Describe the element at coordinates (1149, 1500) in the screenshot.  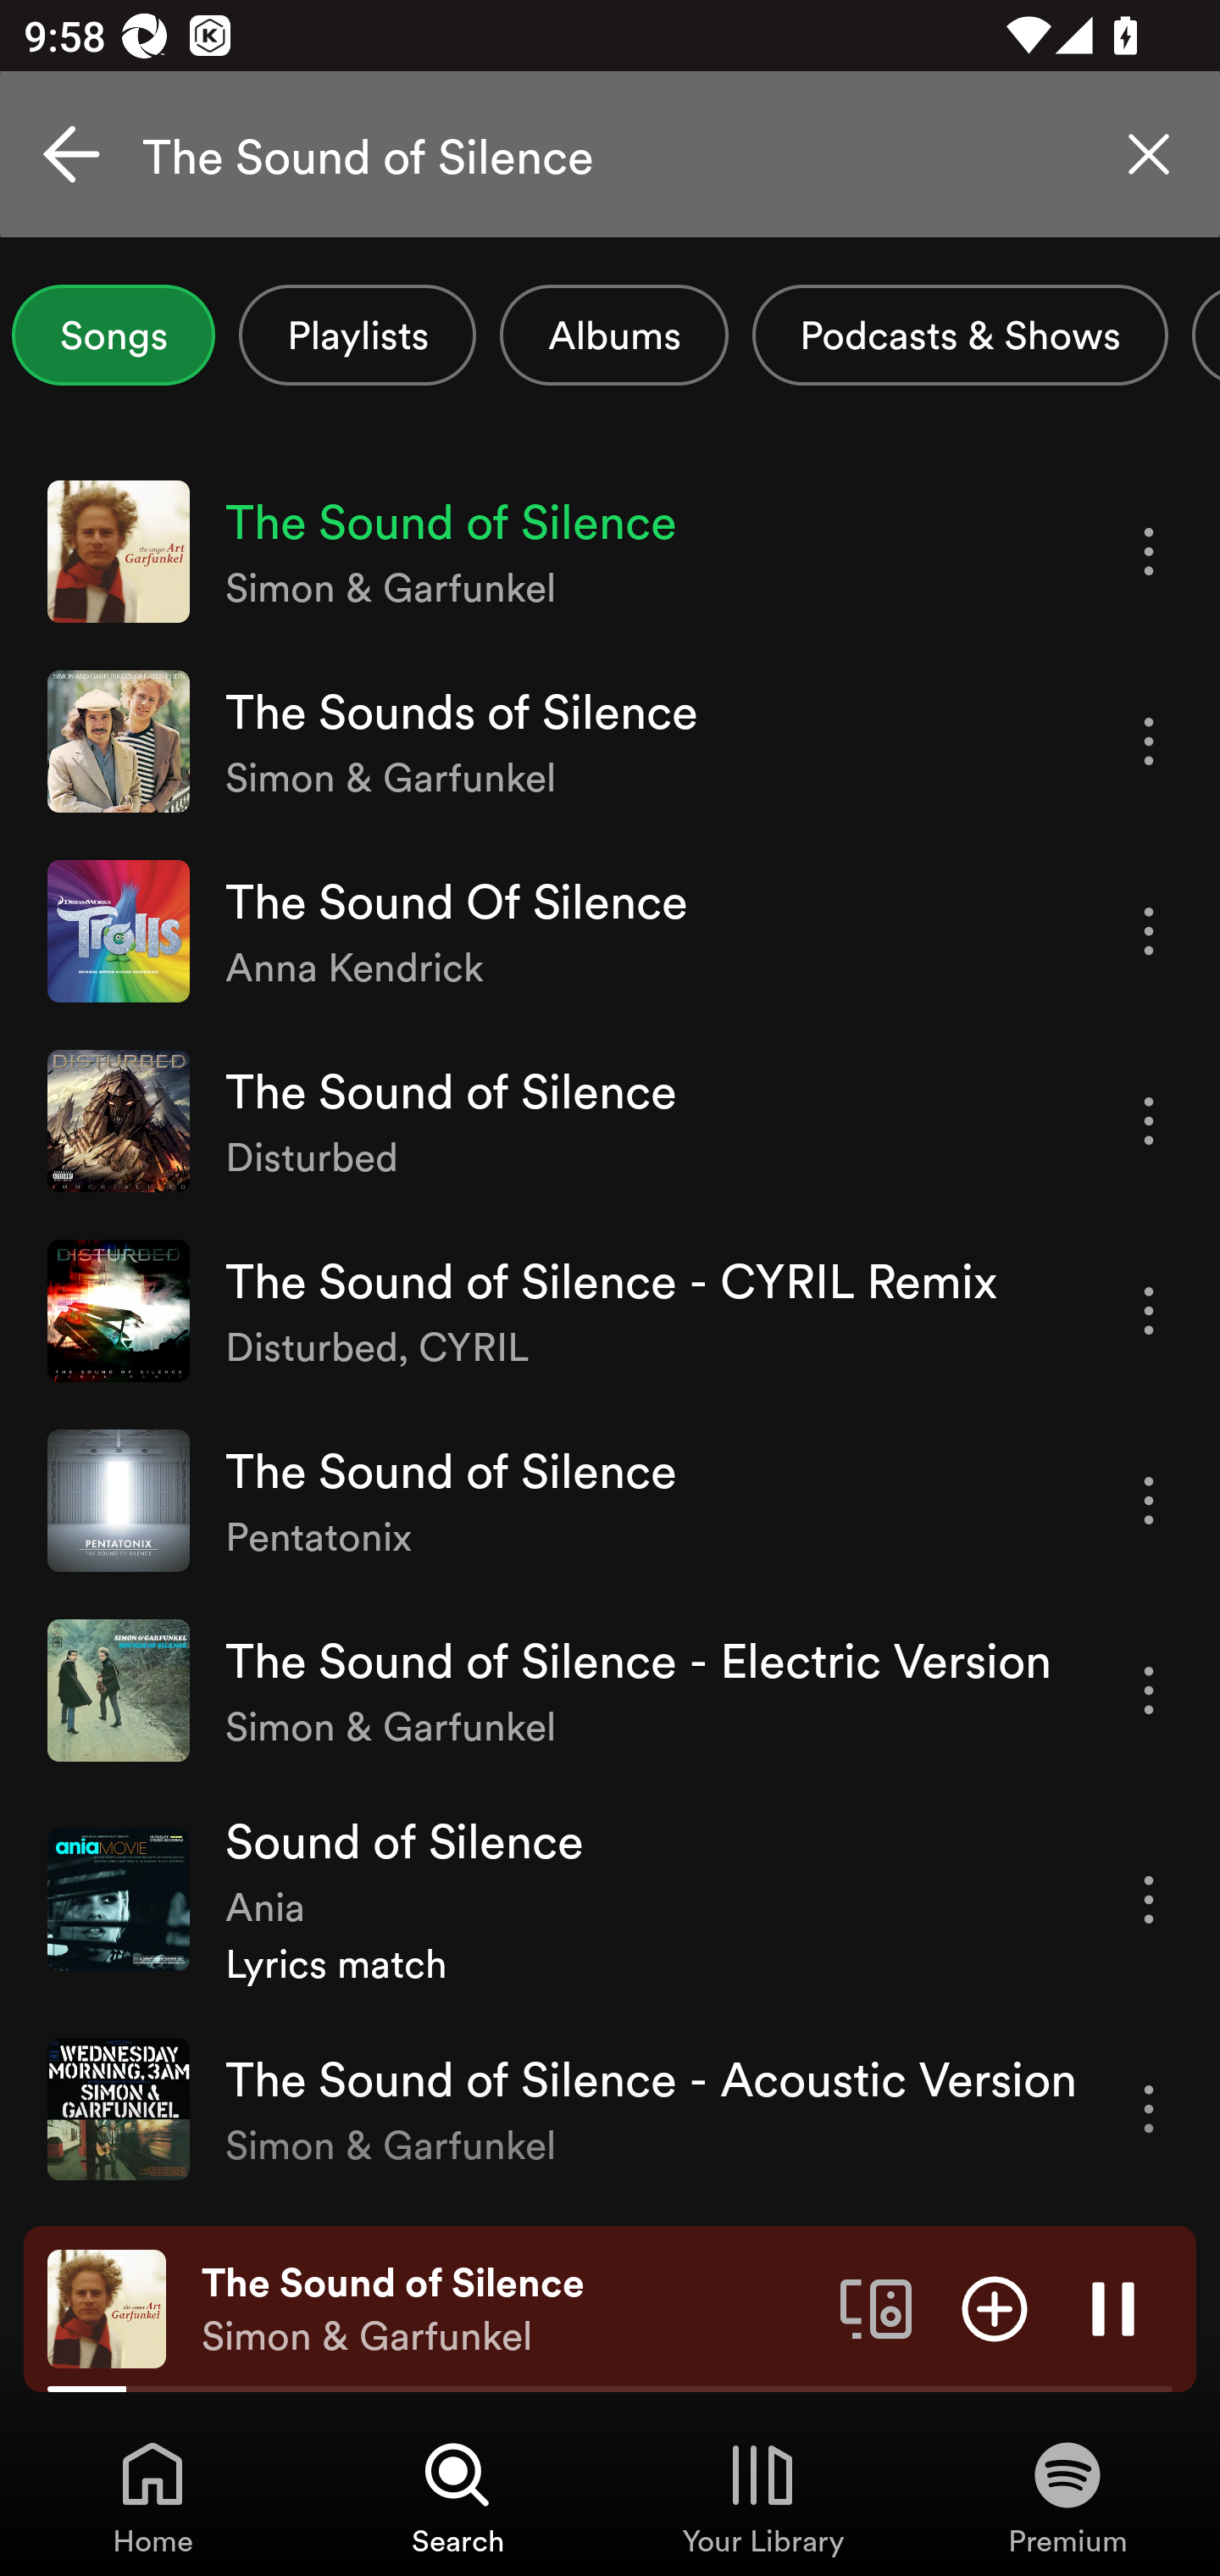
I see `More options for song The Sound of Silence` at that location.